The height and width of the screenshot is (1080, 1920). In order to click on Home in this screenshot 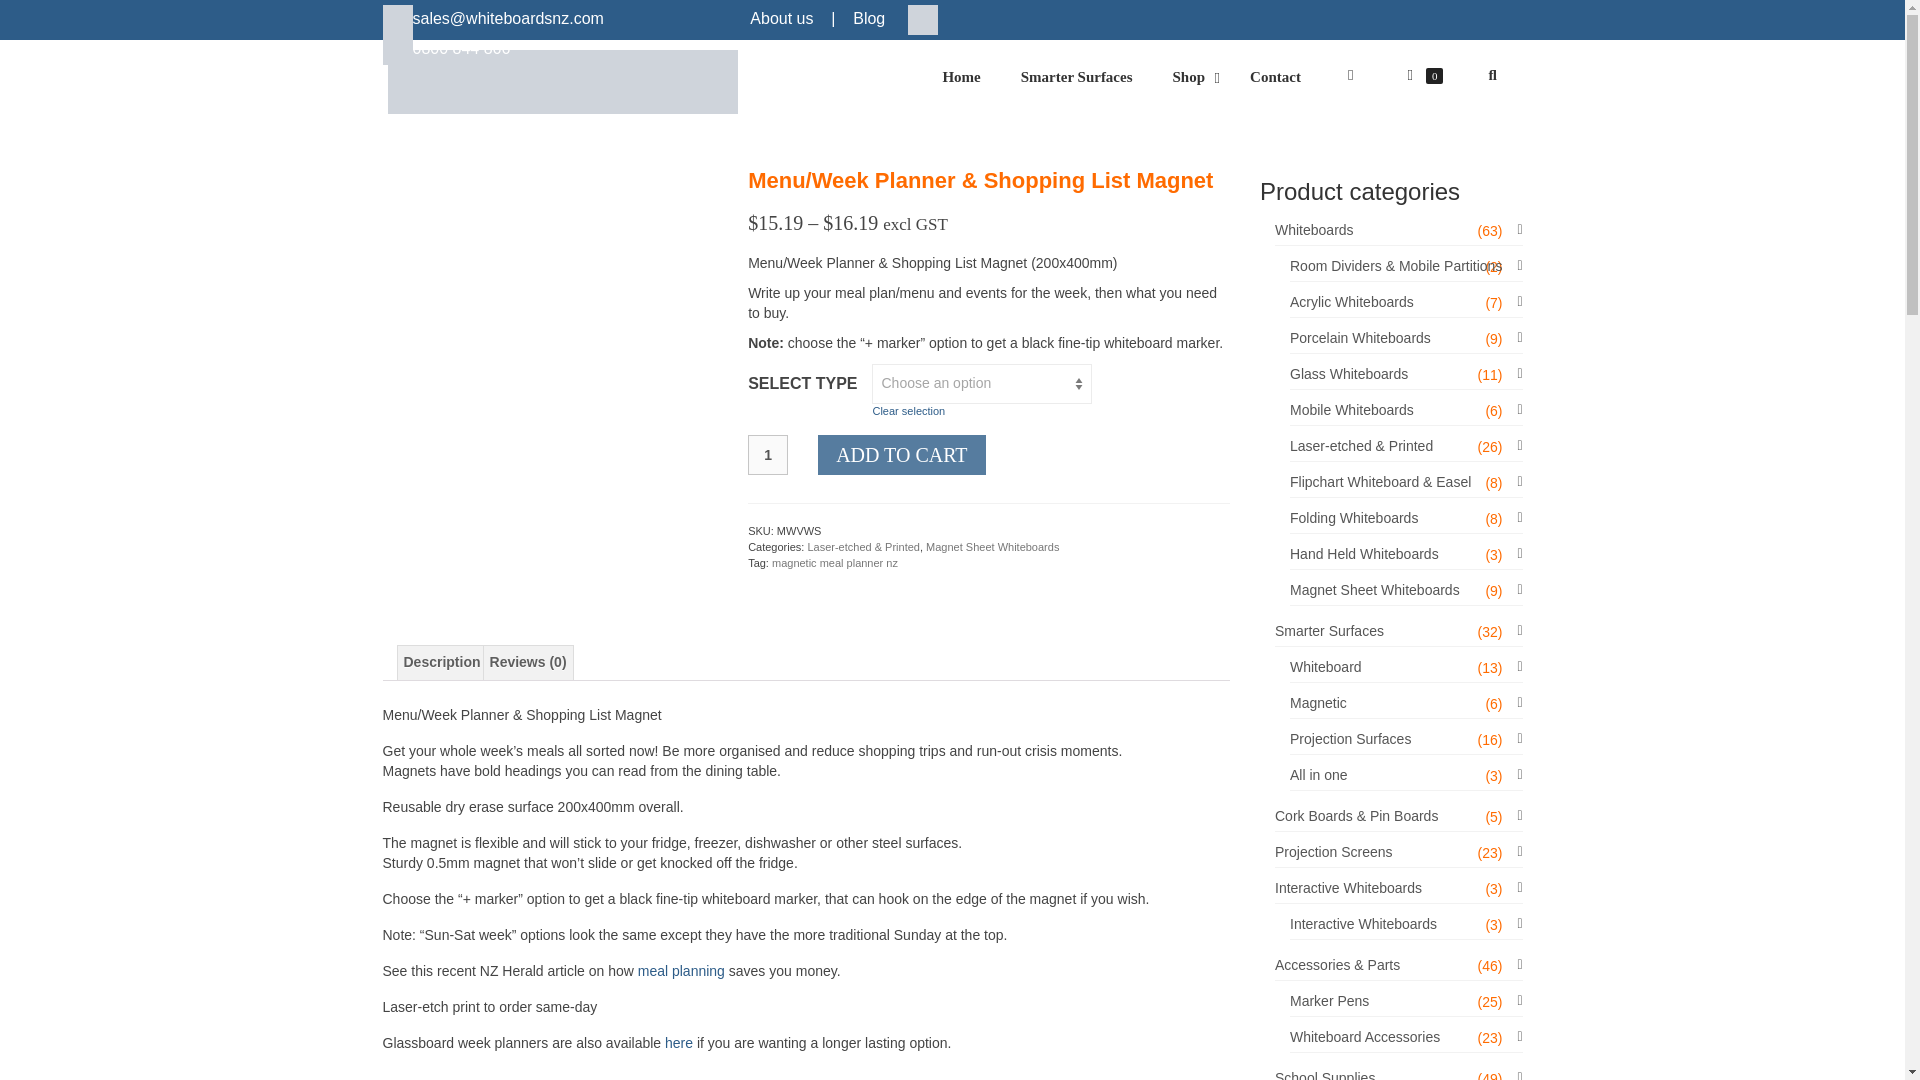, I will do `click(781, 18)`.